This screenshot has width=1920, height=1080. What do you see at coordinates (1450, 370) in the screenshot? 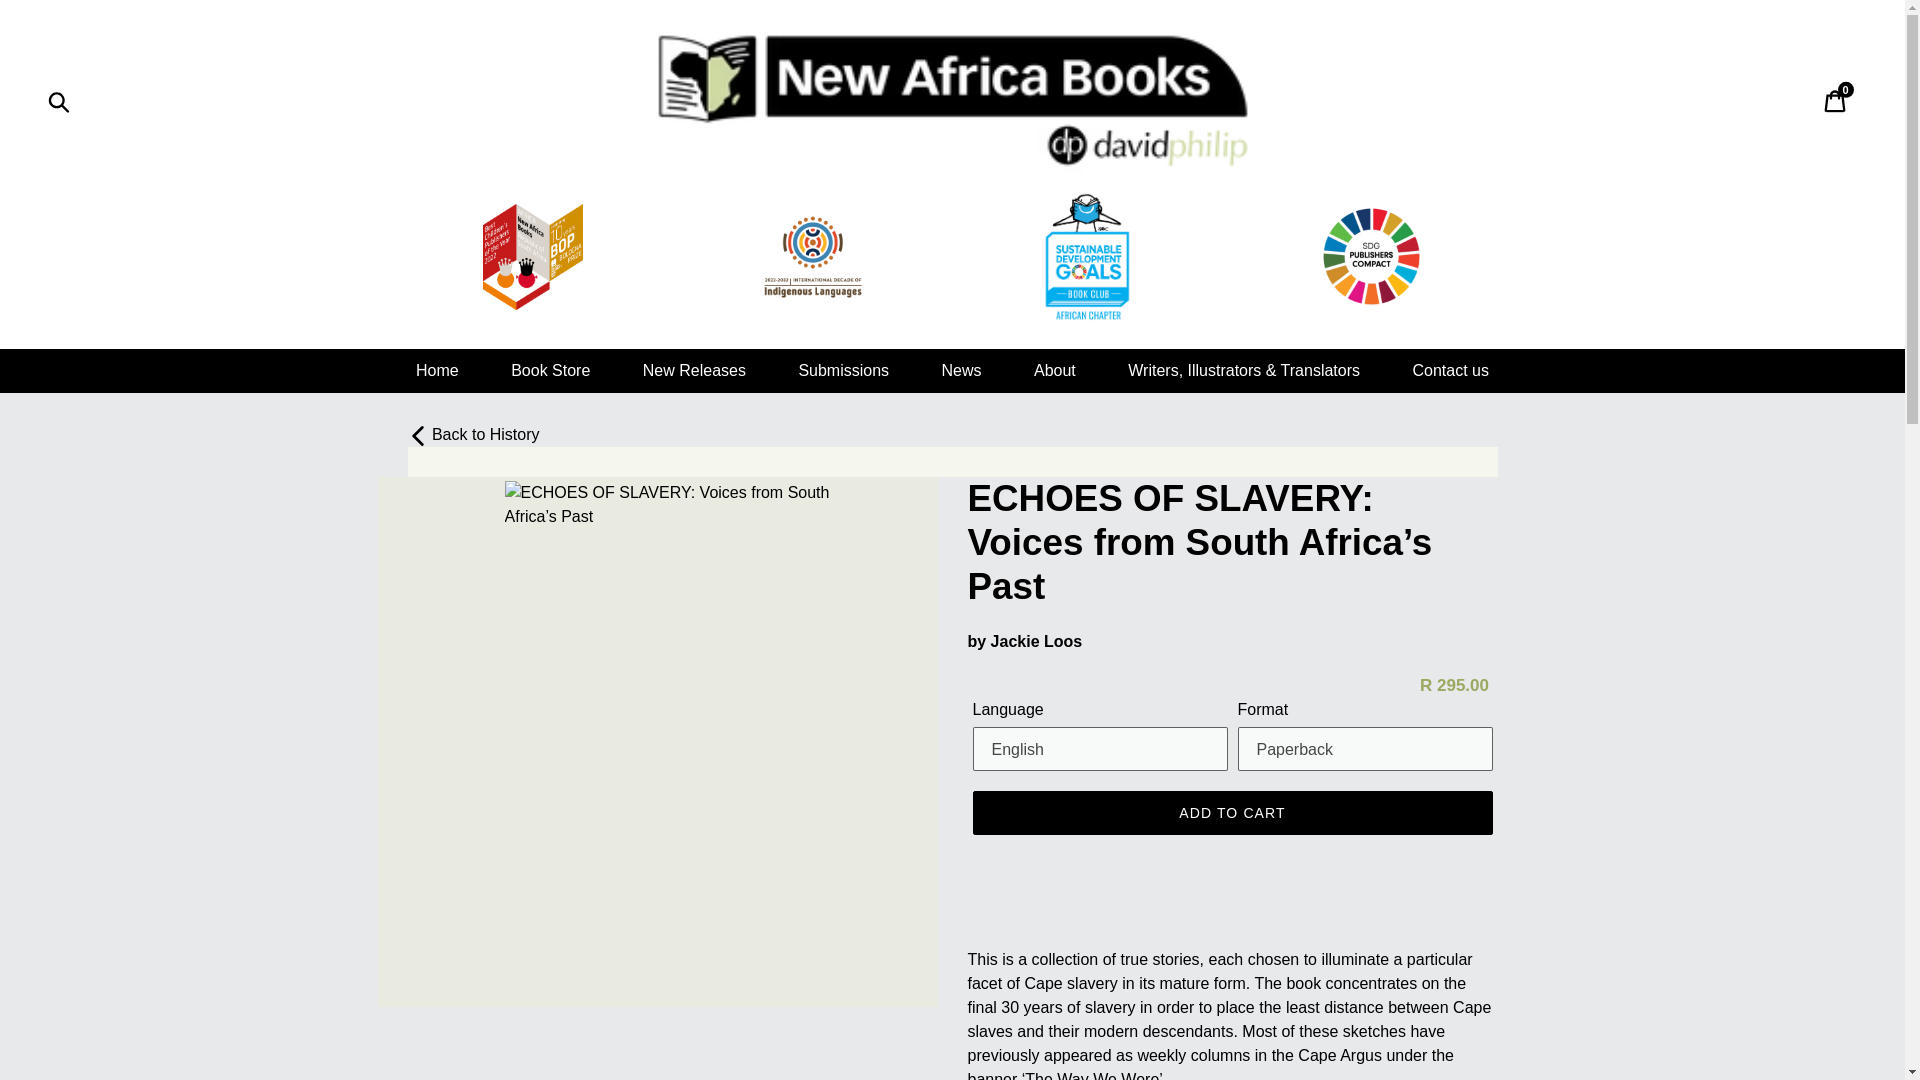
I see `Contact us` at bounding box center [1450, 370].